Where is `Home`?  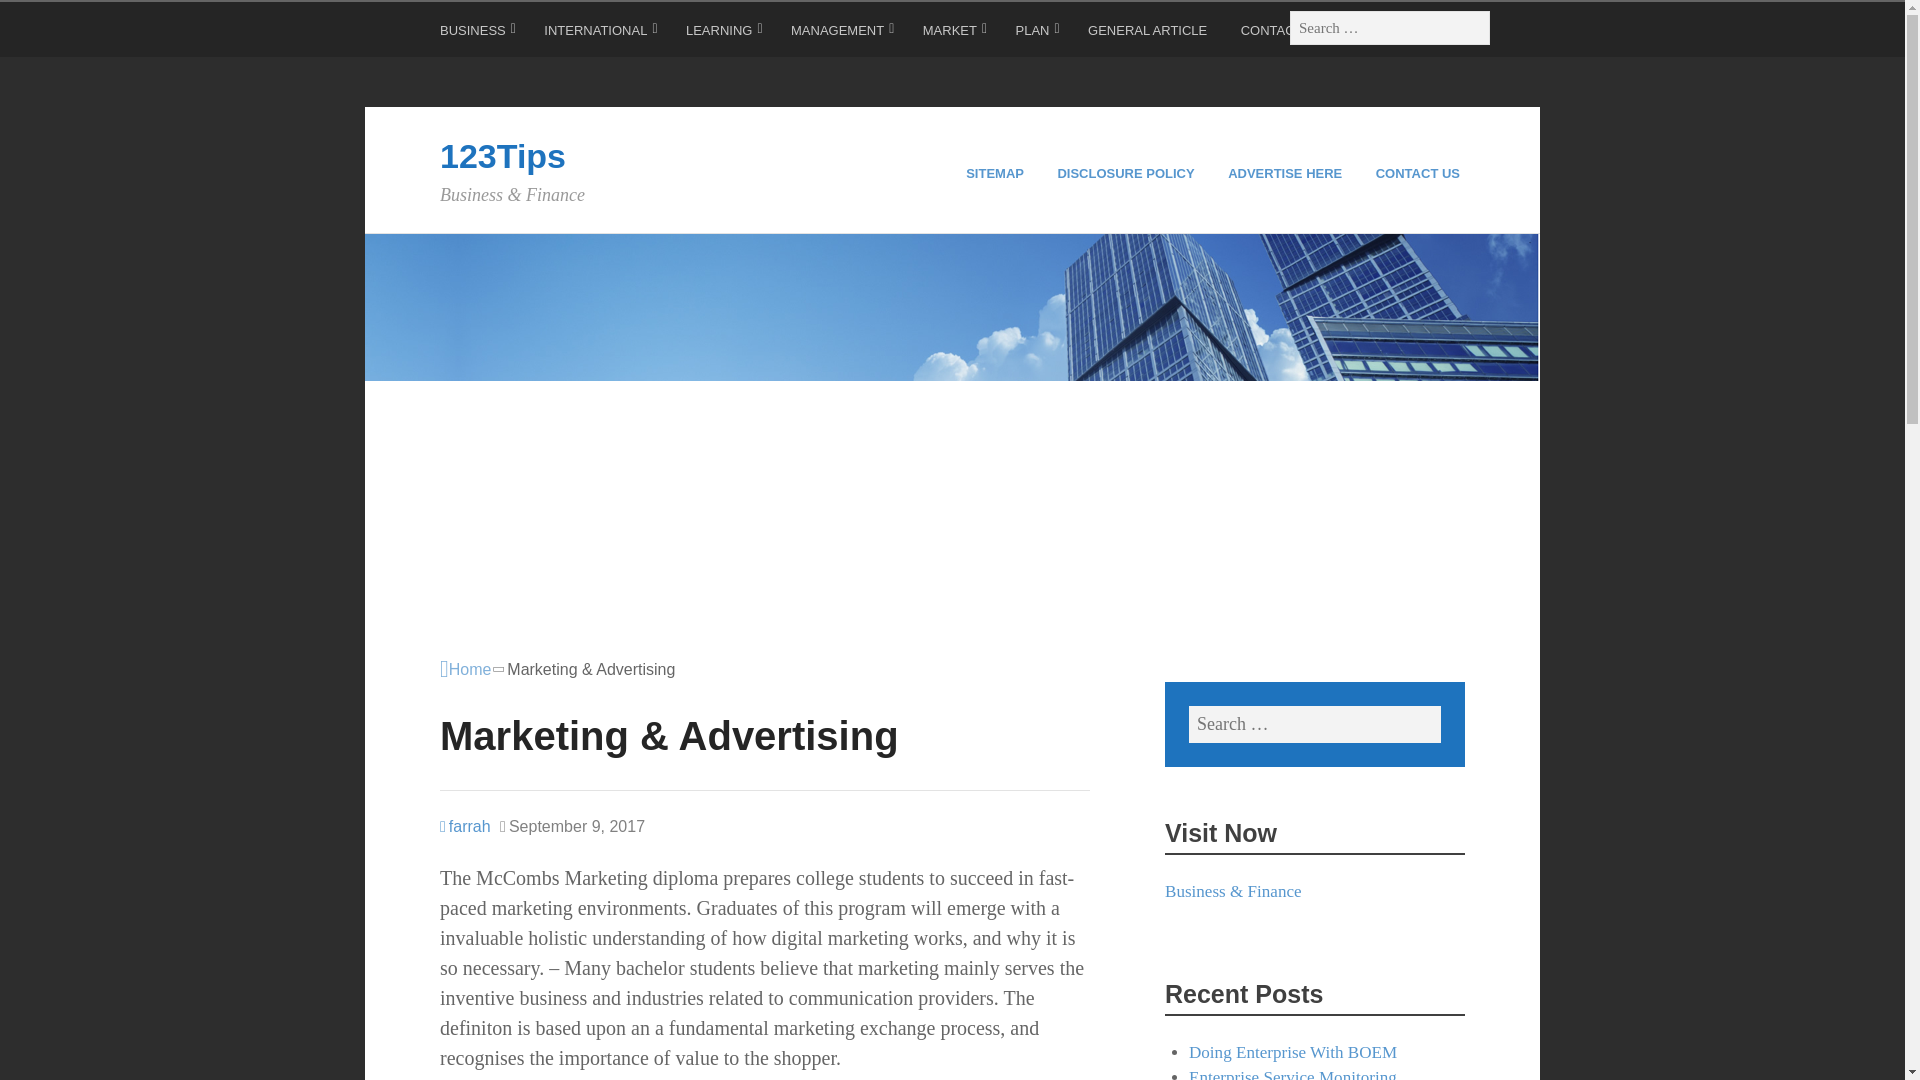 Home is located at coordinates (465, 669).